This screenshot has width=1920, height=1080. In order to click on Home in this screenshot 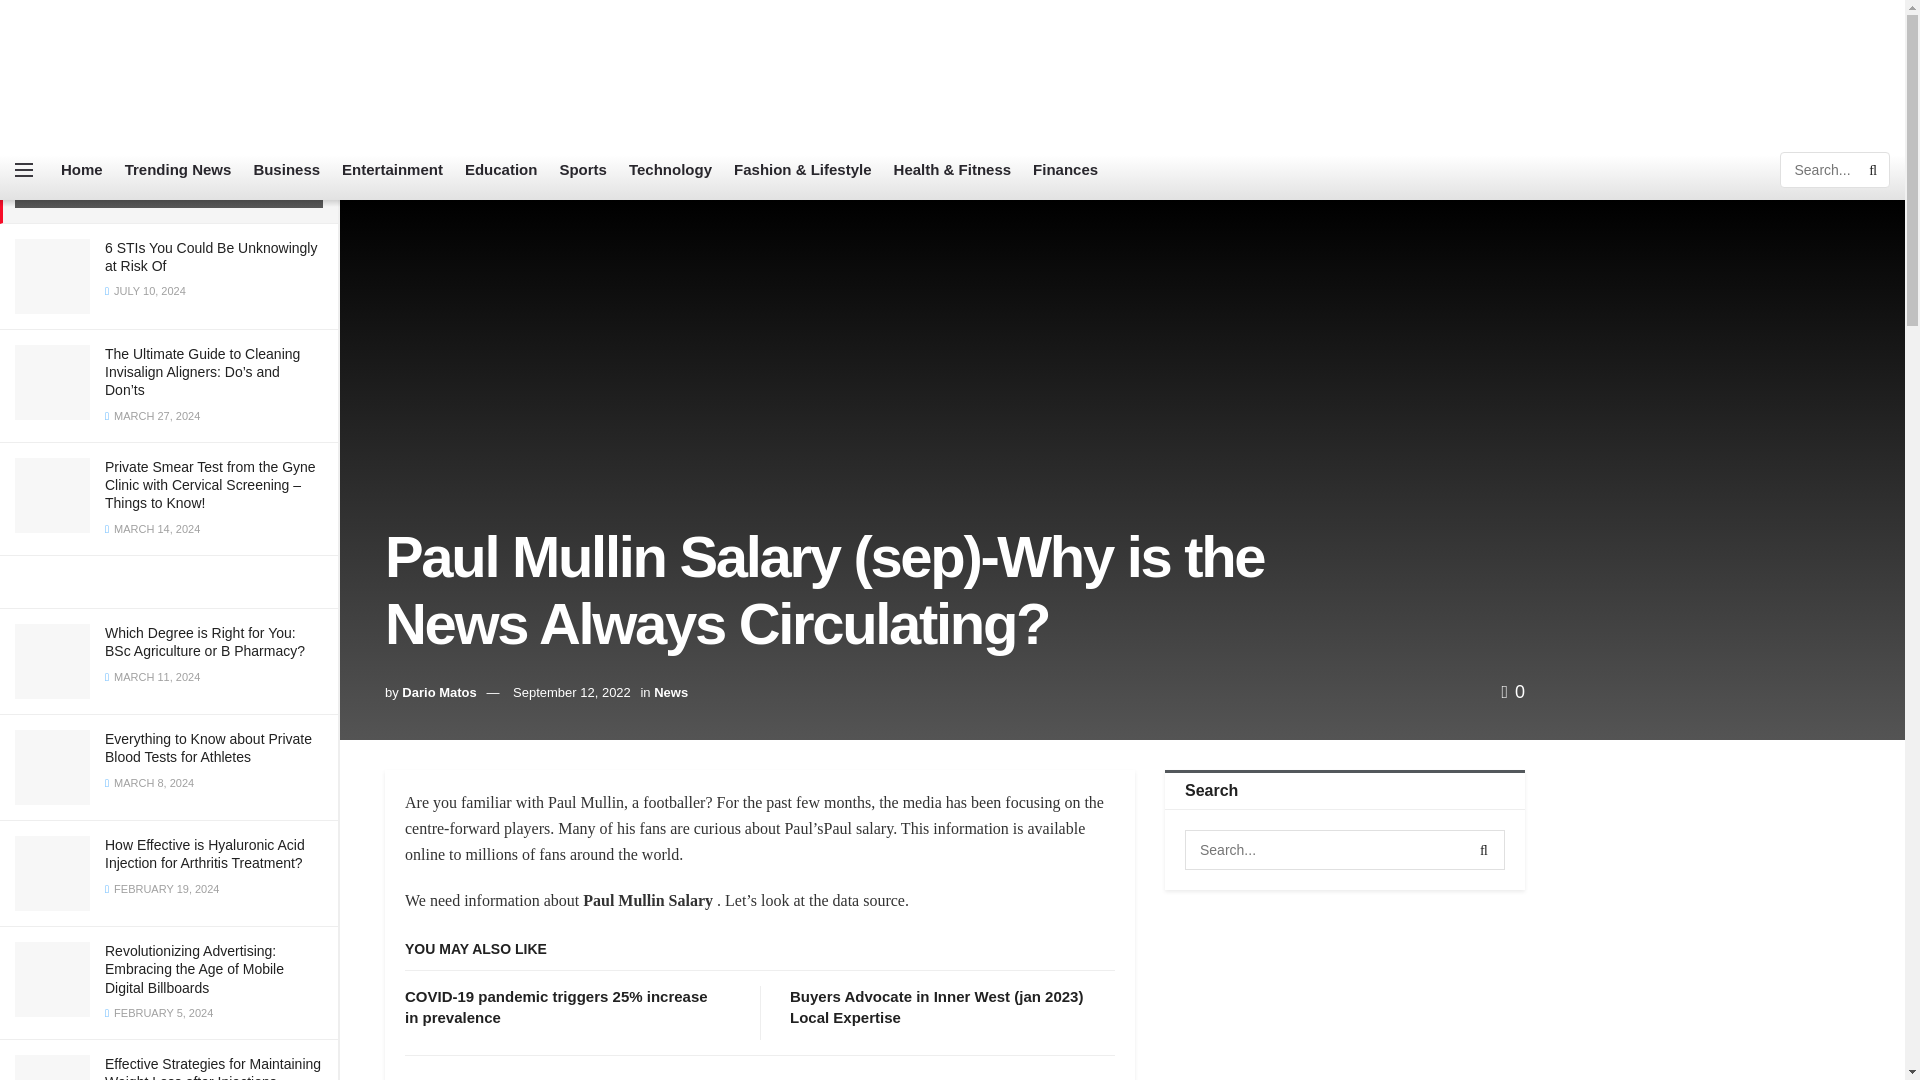, I will do `click(82, 170)`.